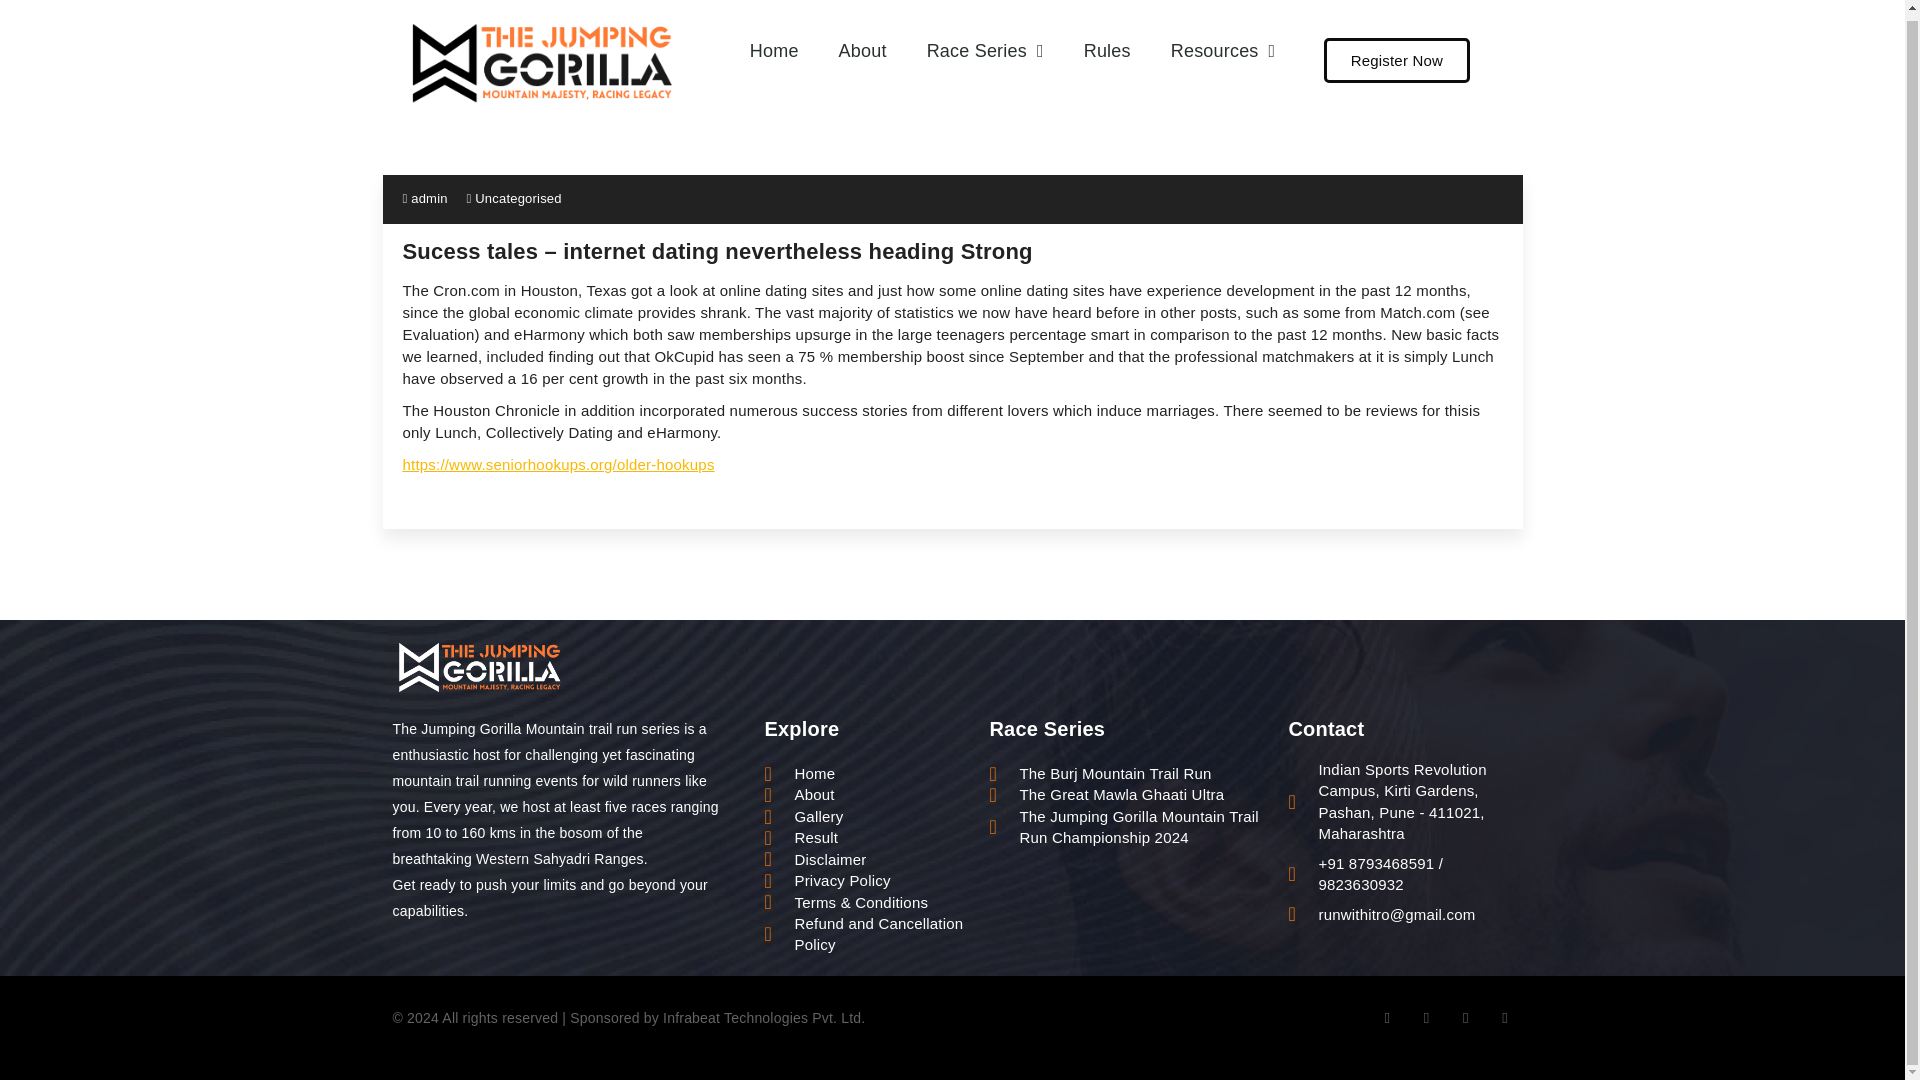 This screenshot has width=1920, height=1080. What do you see at coordinates (1106, 44) in the screenshot?
I see `Rules` at bounding box center [1106, 44].